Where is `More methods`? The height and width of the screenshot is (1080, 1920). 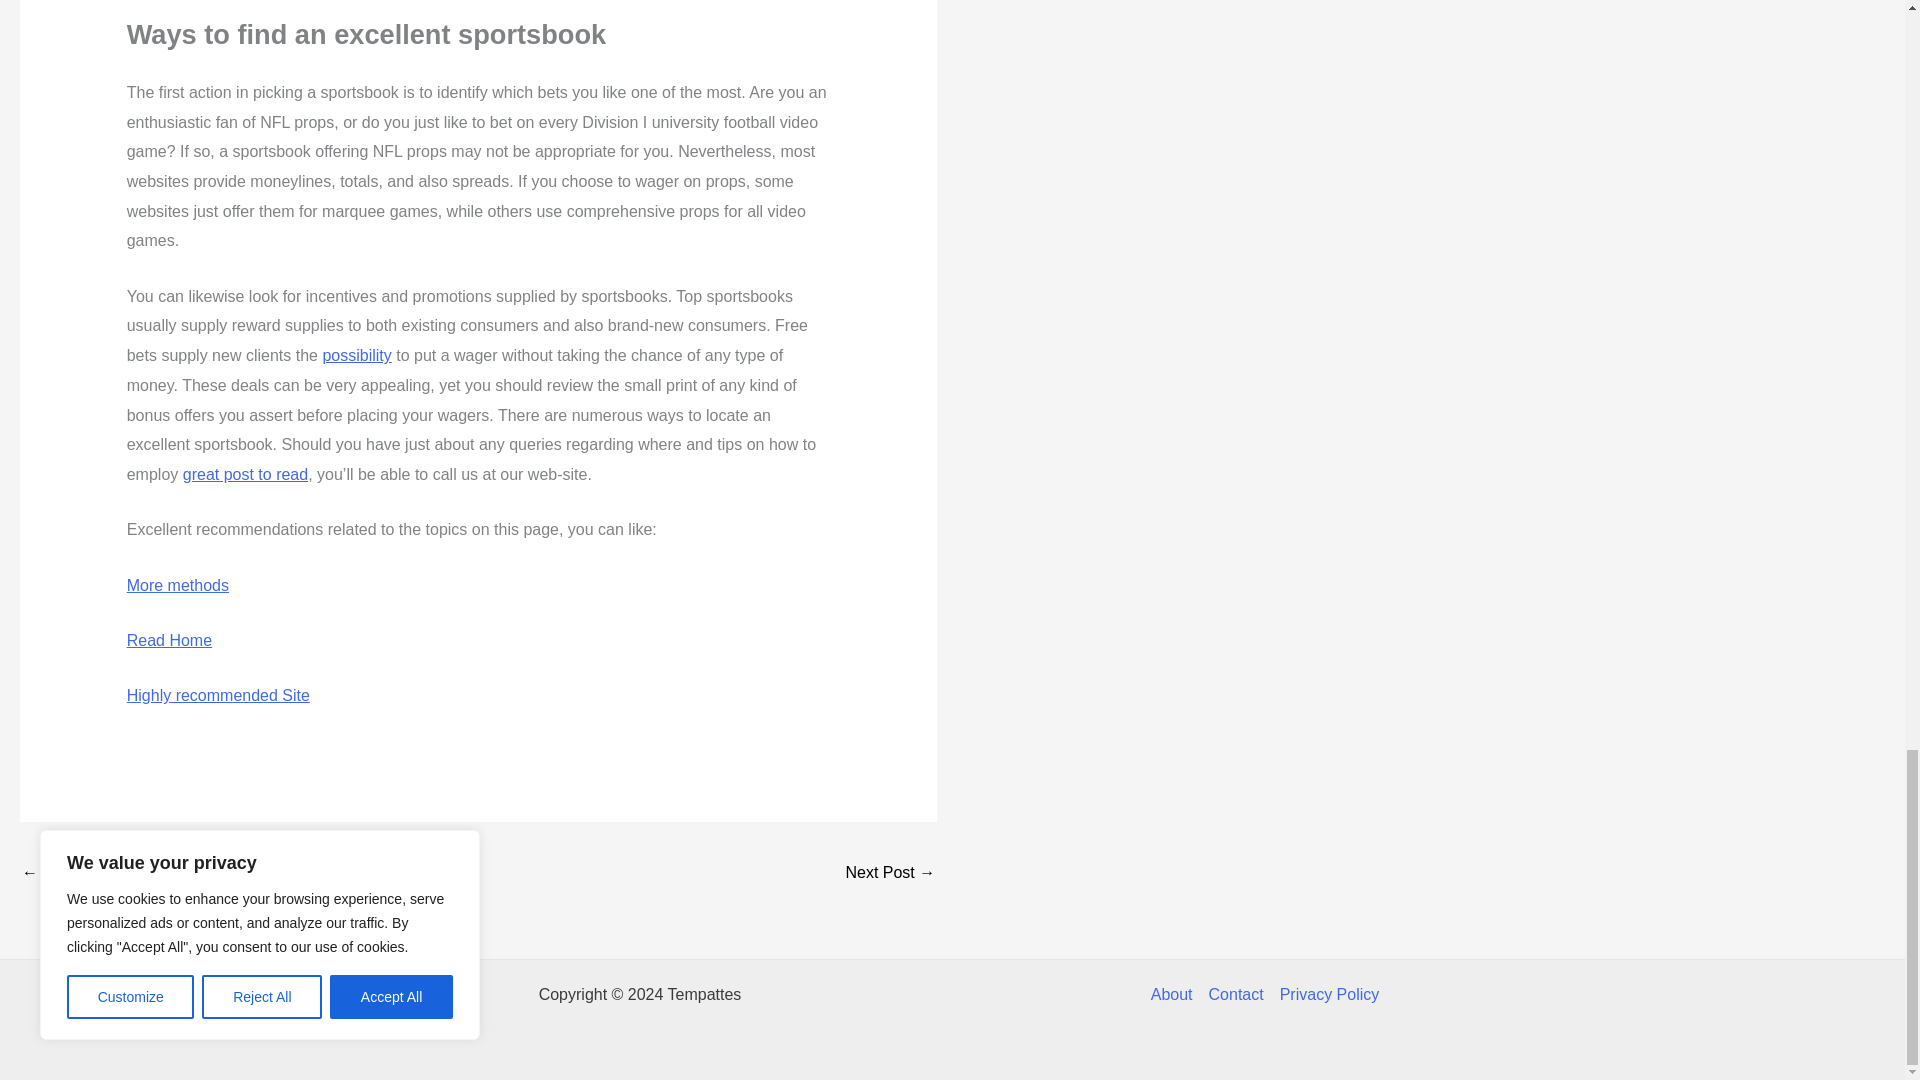 More methods is located at coordinates (177, 585).